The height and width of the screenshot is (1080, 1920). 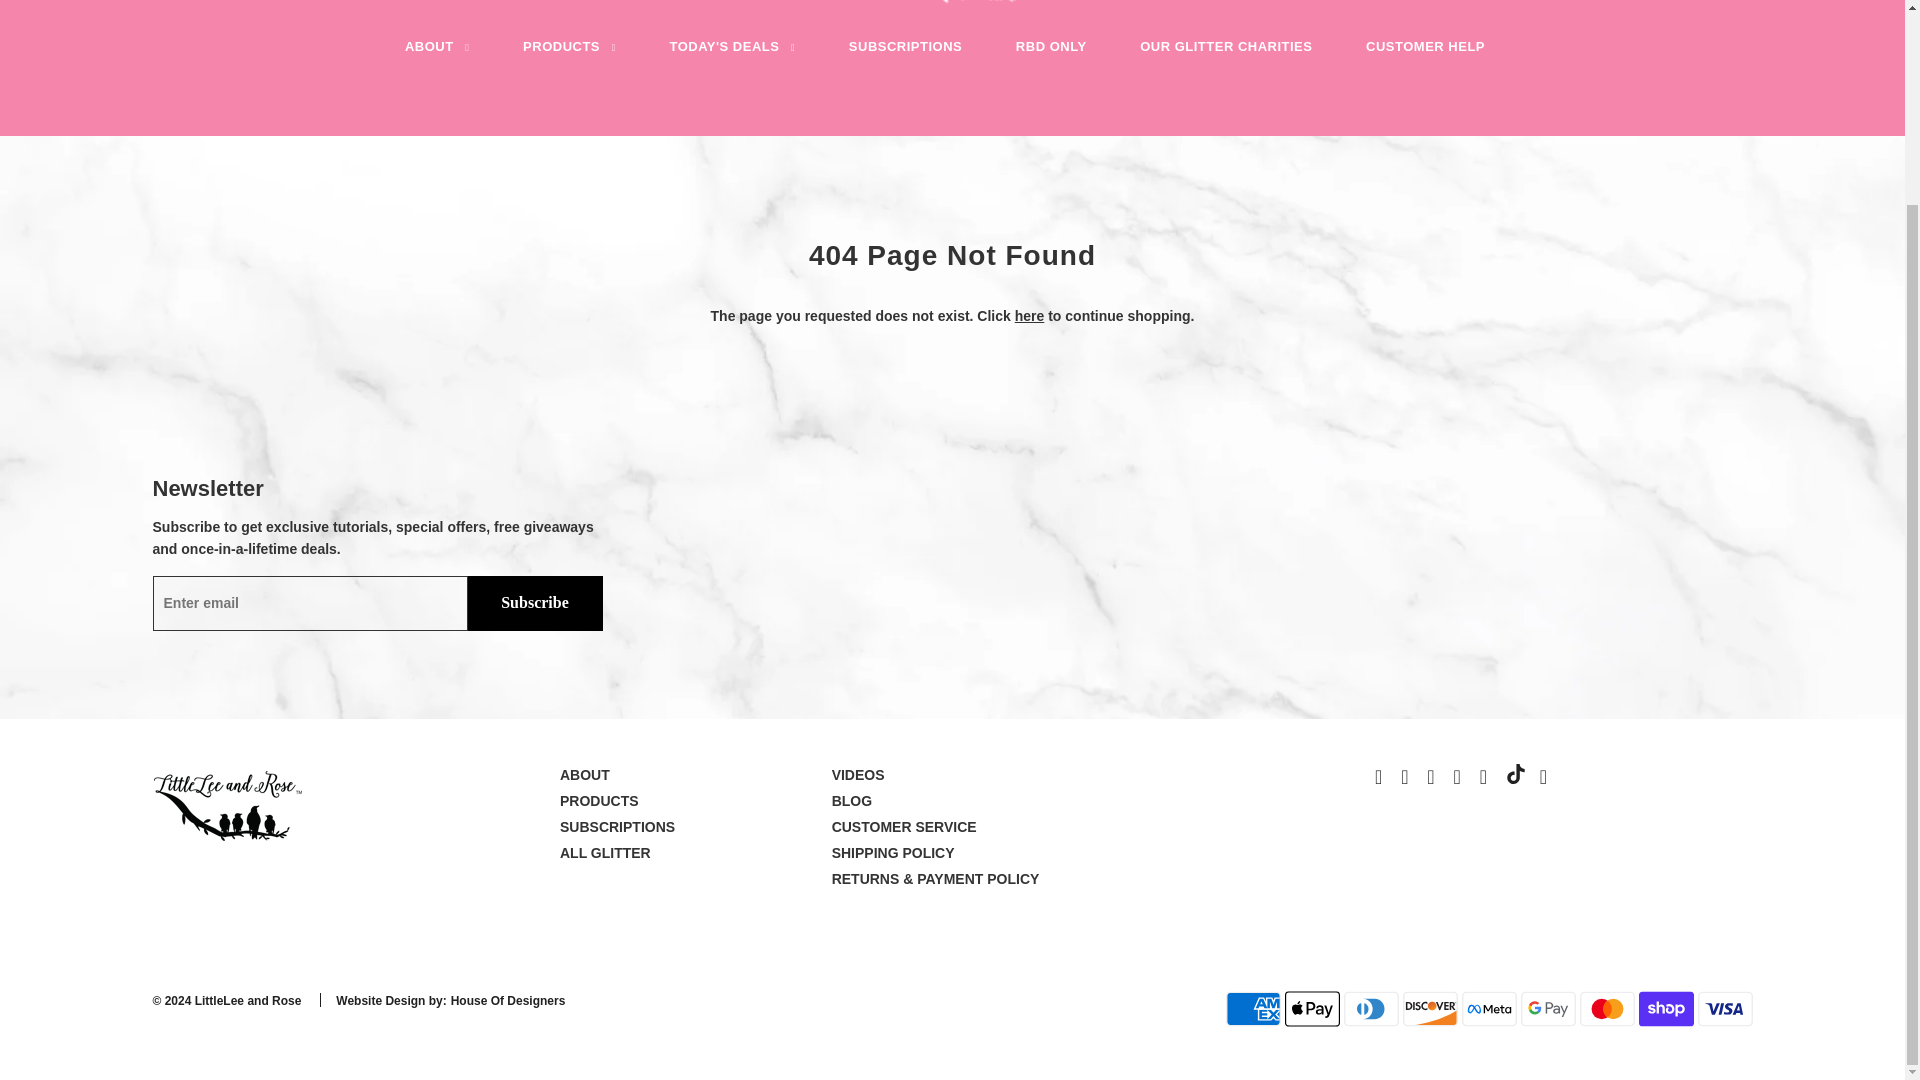 What do you see at coordinates (1430, 1009) in the screenshot?
I see `Discover` at bounding box center [1430, 1009].